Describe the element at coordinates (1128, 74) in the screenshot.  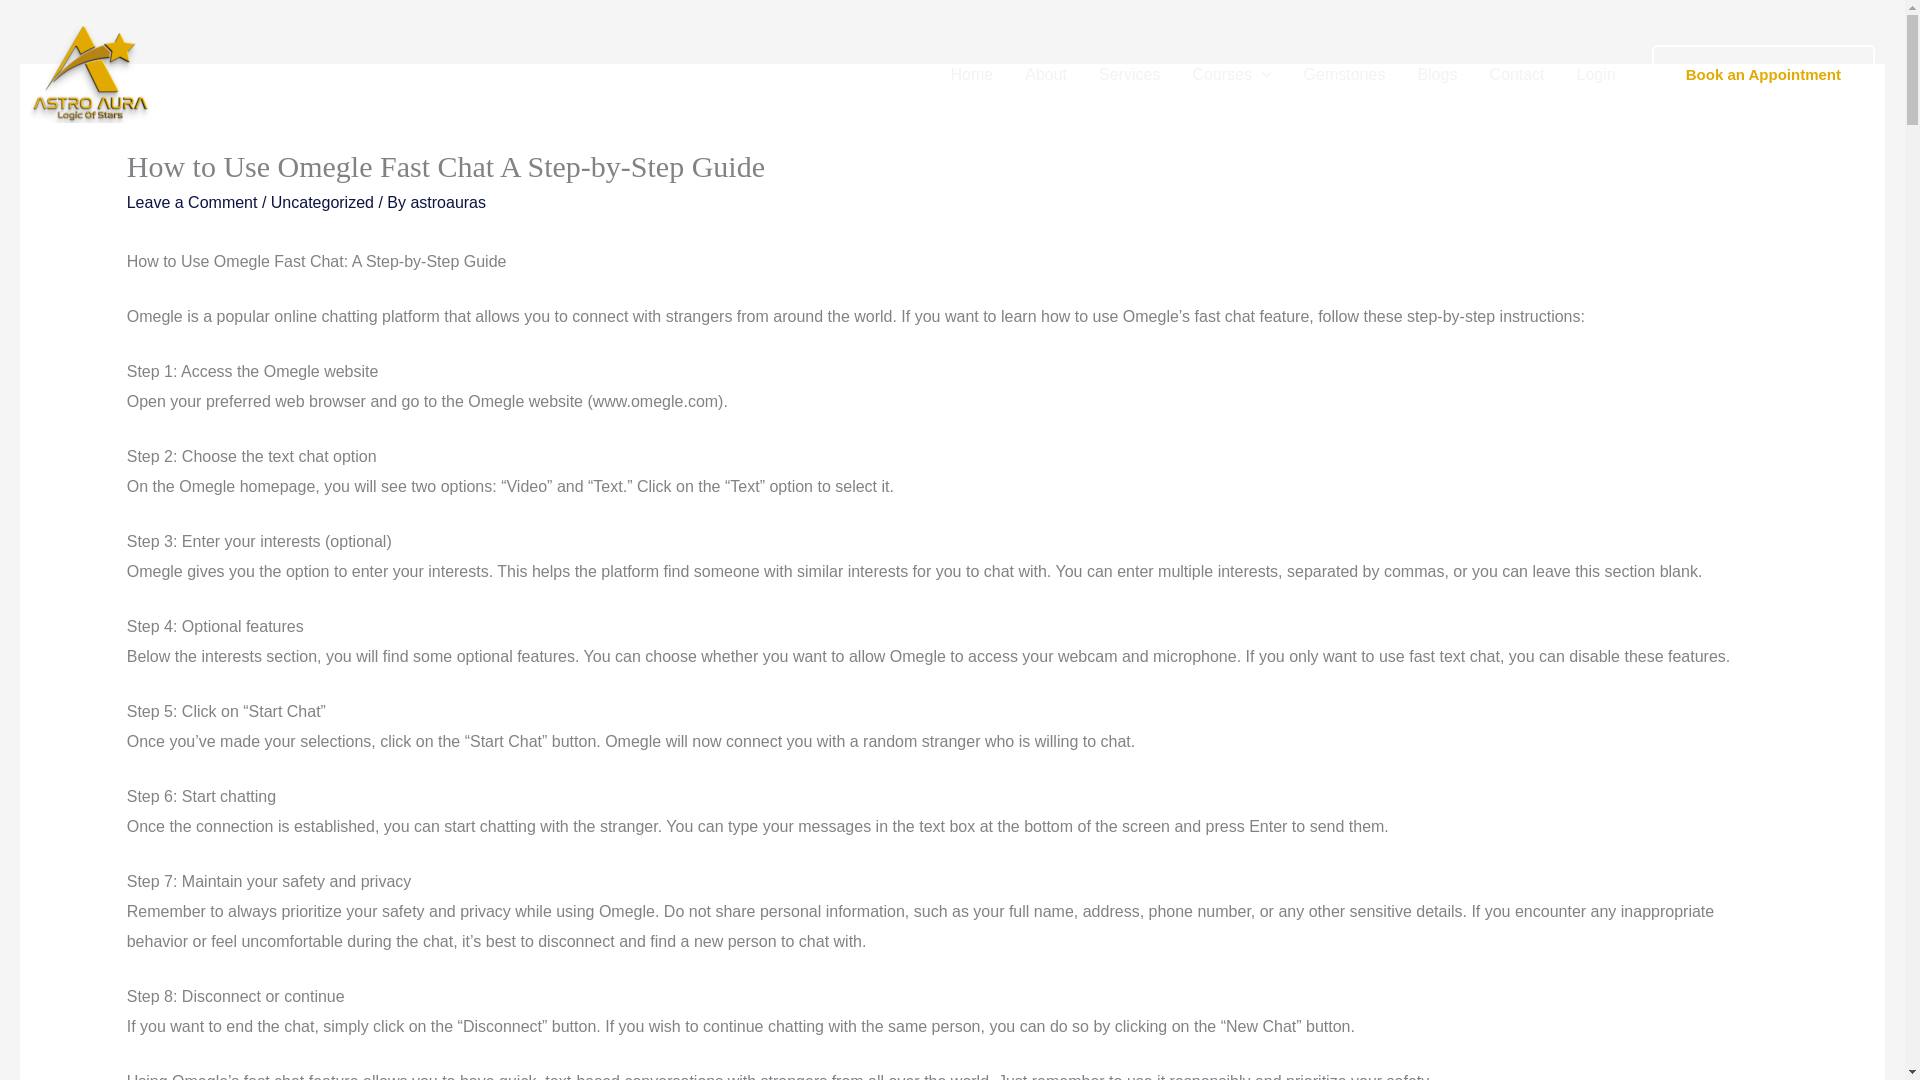
I see `Services` at that location.